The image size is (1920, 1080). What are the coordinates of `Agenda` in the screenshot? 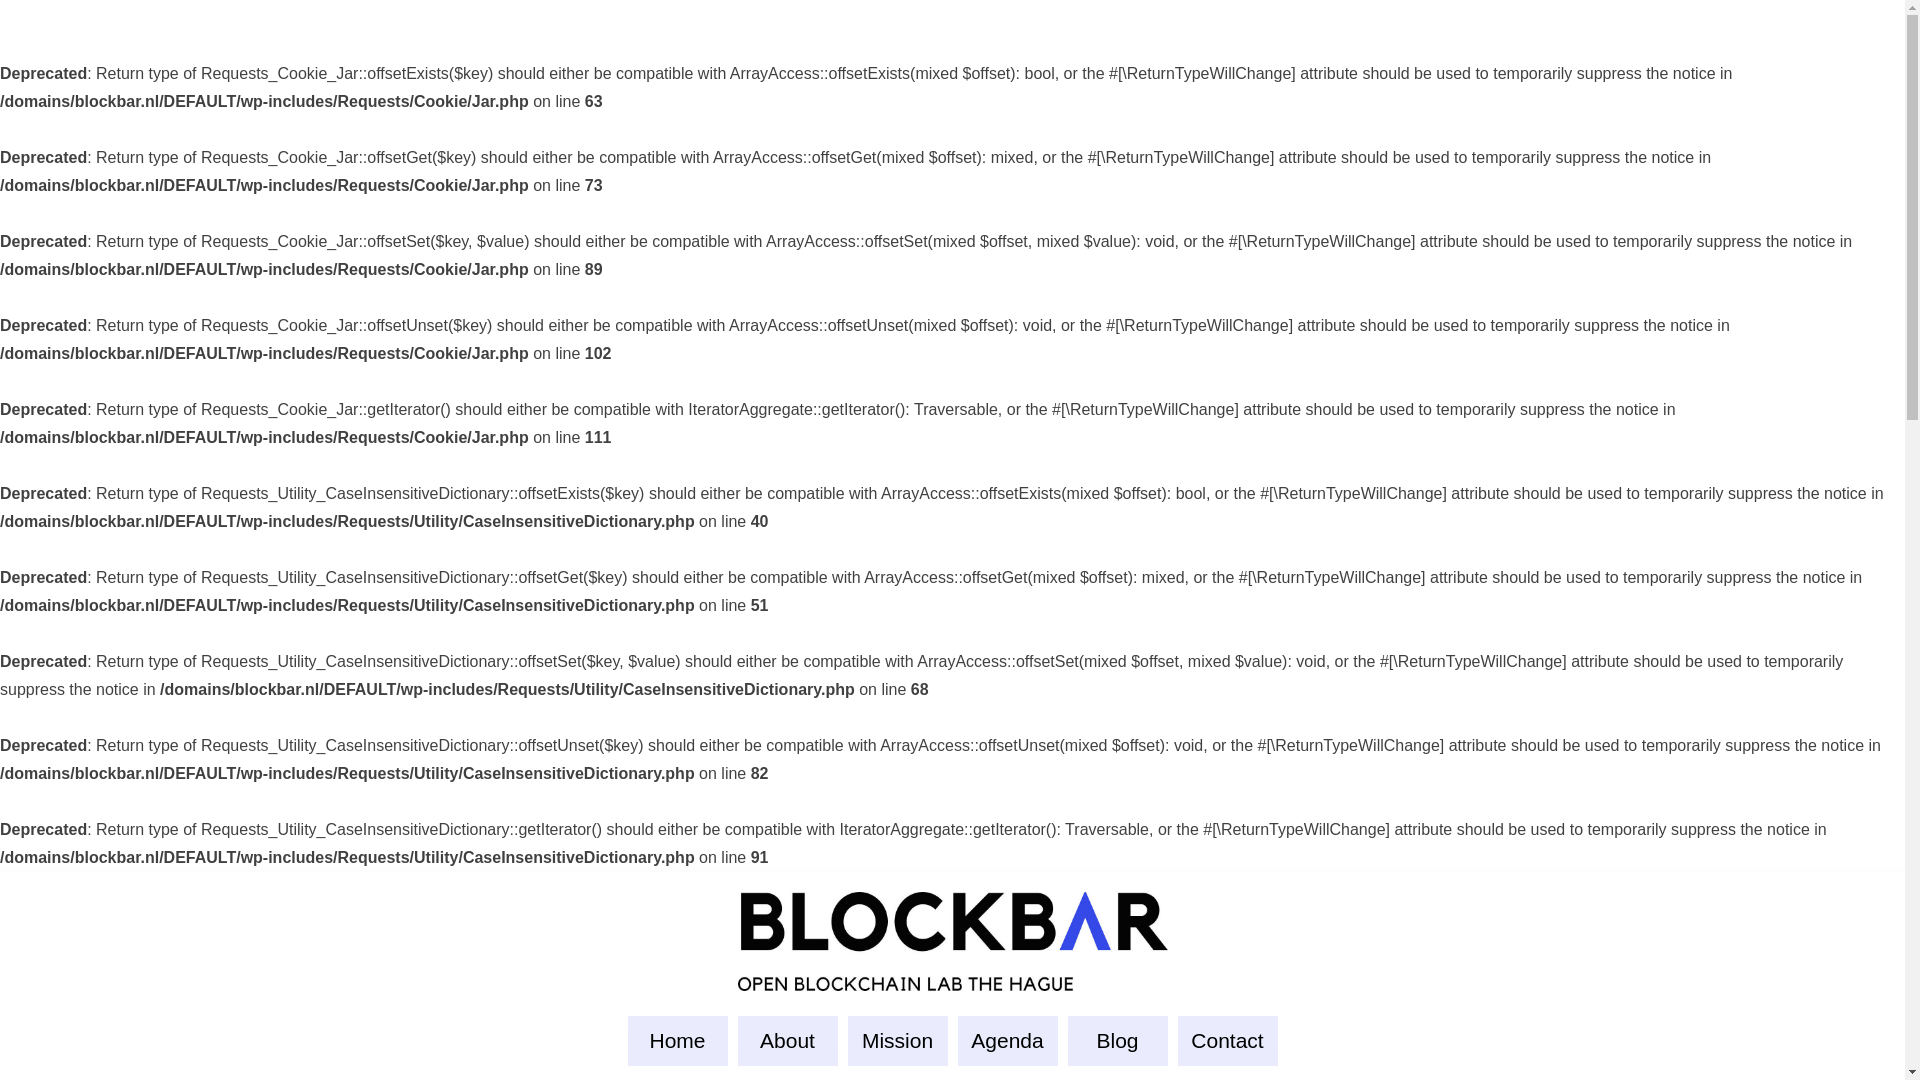 It's located at (1008, 1040).